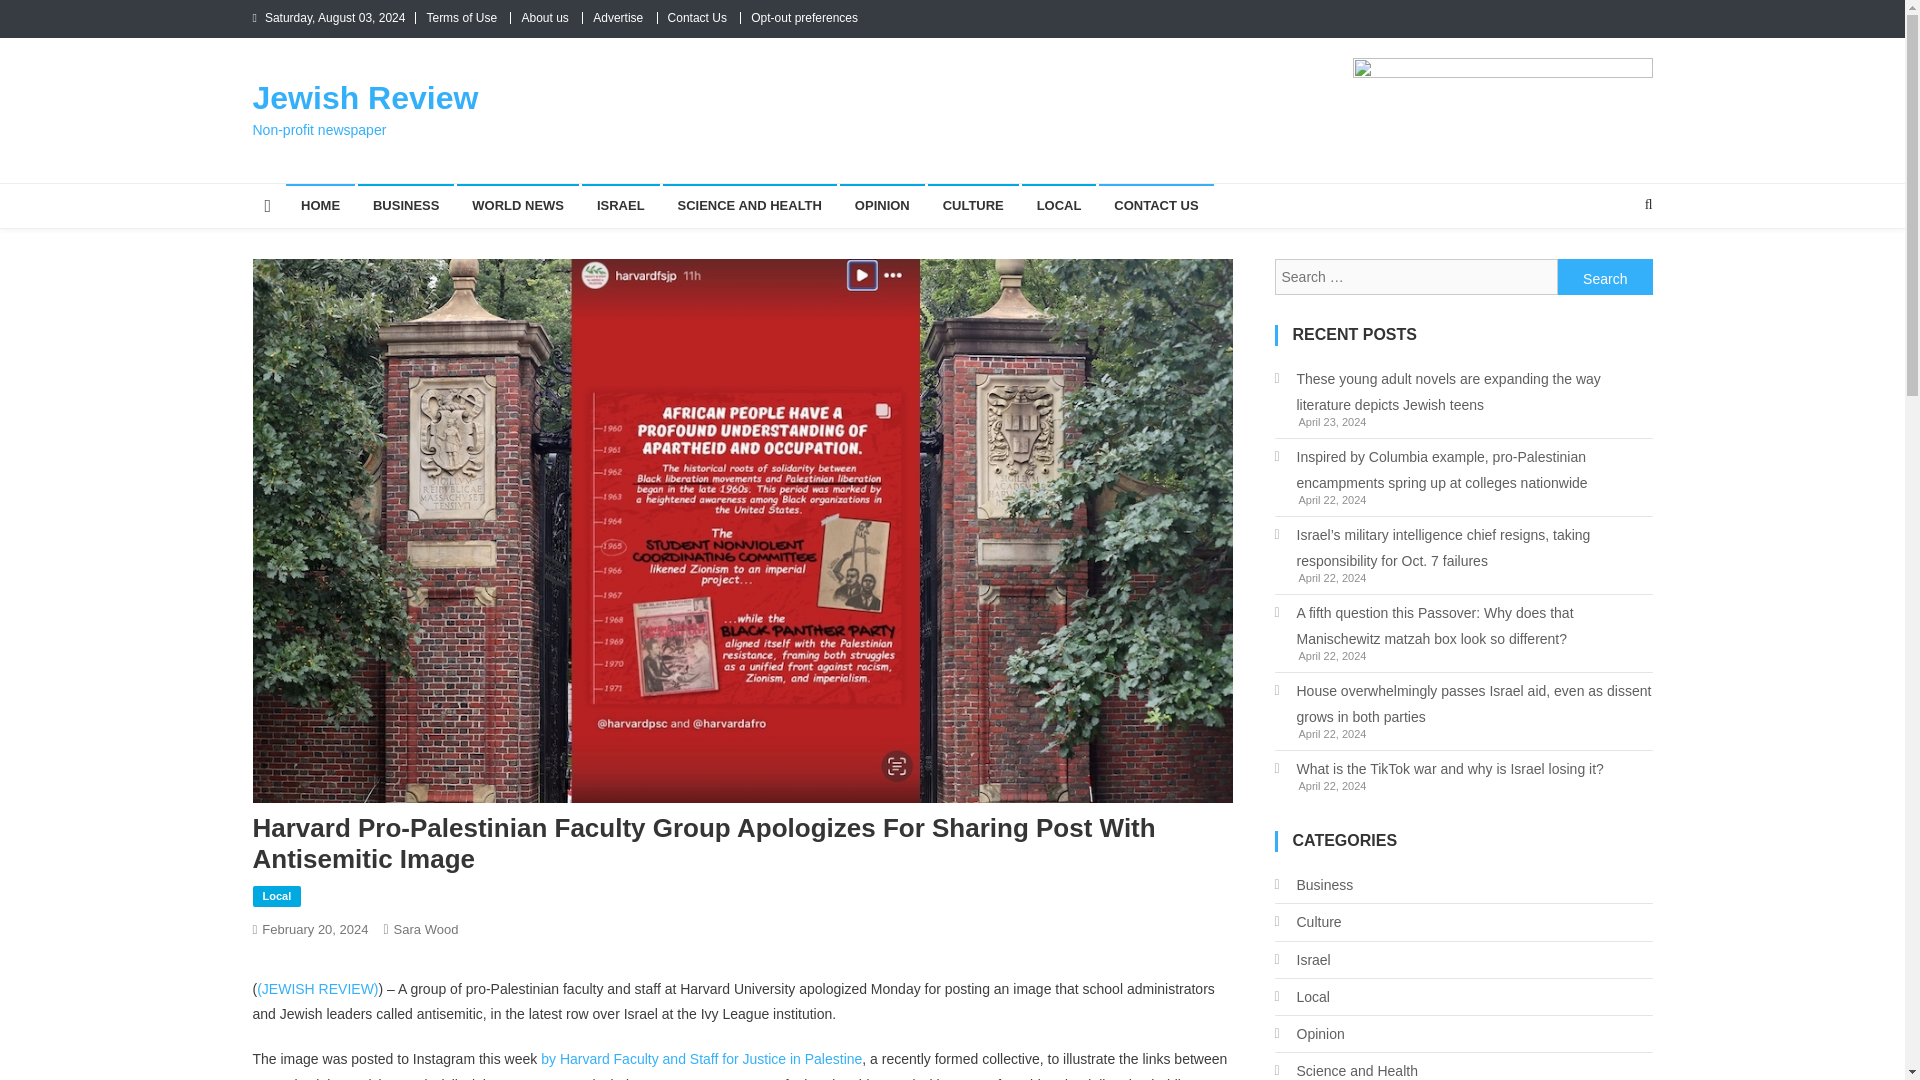  What do you see at coordinates (702, 1058) in the screenshot?
I see `by Harvard Faculty and Staff for Justice in Palestine` at bounding box center [702, 1058].